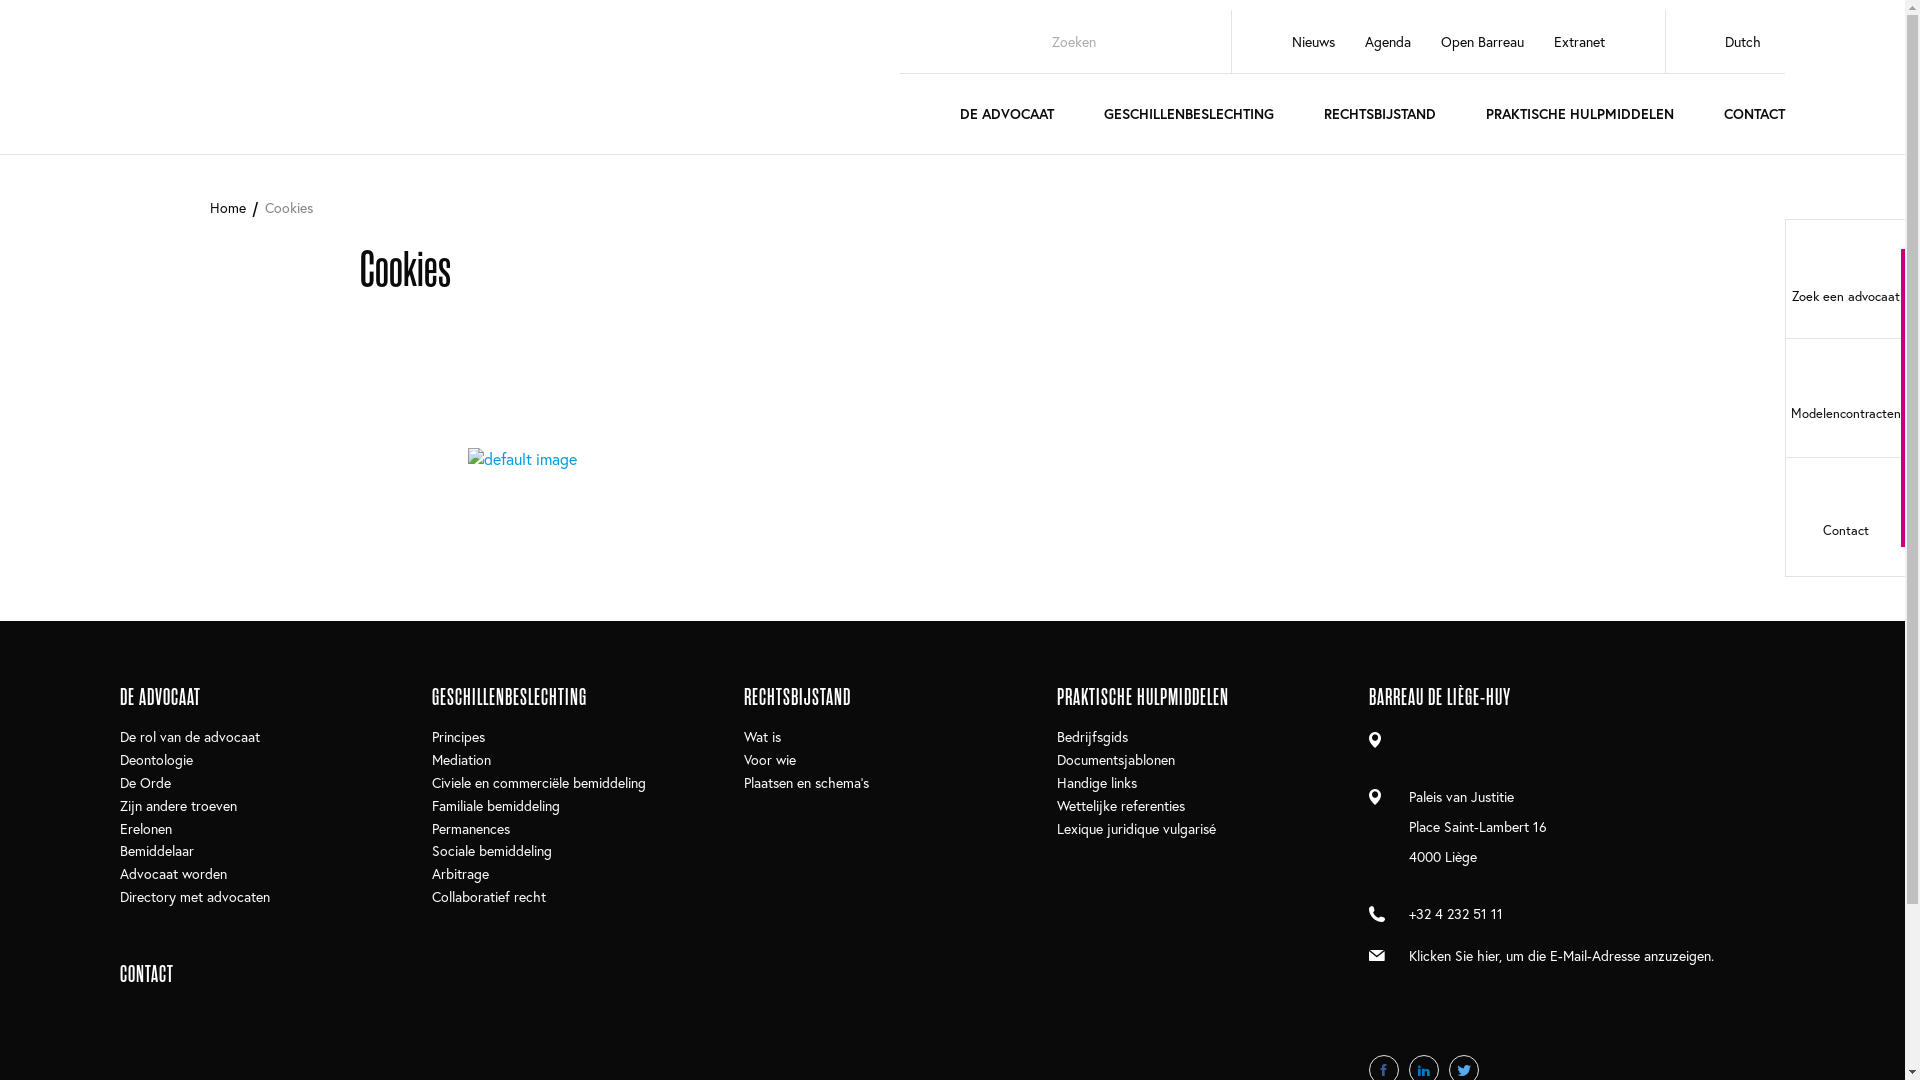 This screenshot has height=1080, width=1920. Describe the element at coordinates (806, 784) in the screenshot. I see `Plaatsen en schema's` at that location.